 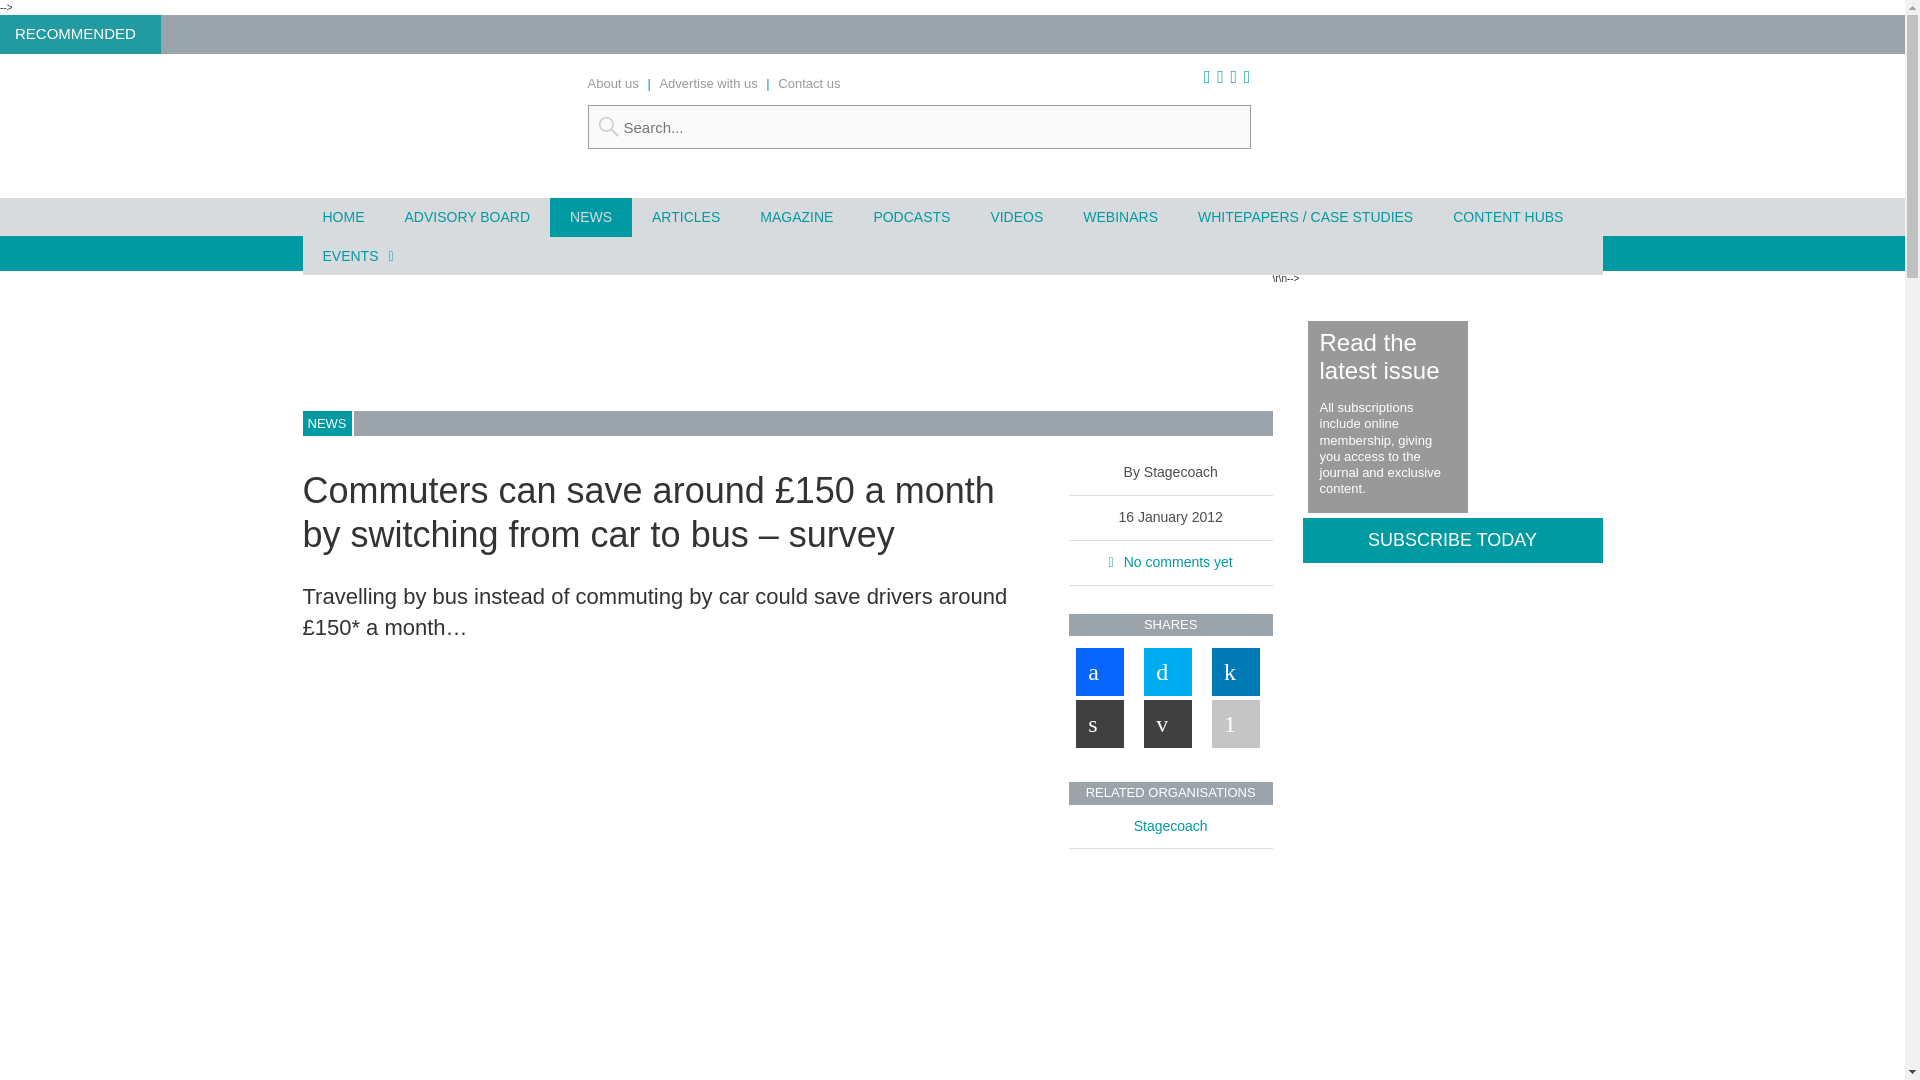 I want to click on Contact us, so click(x=808, y=82).